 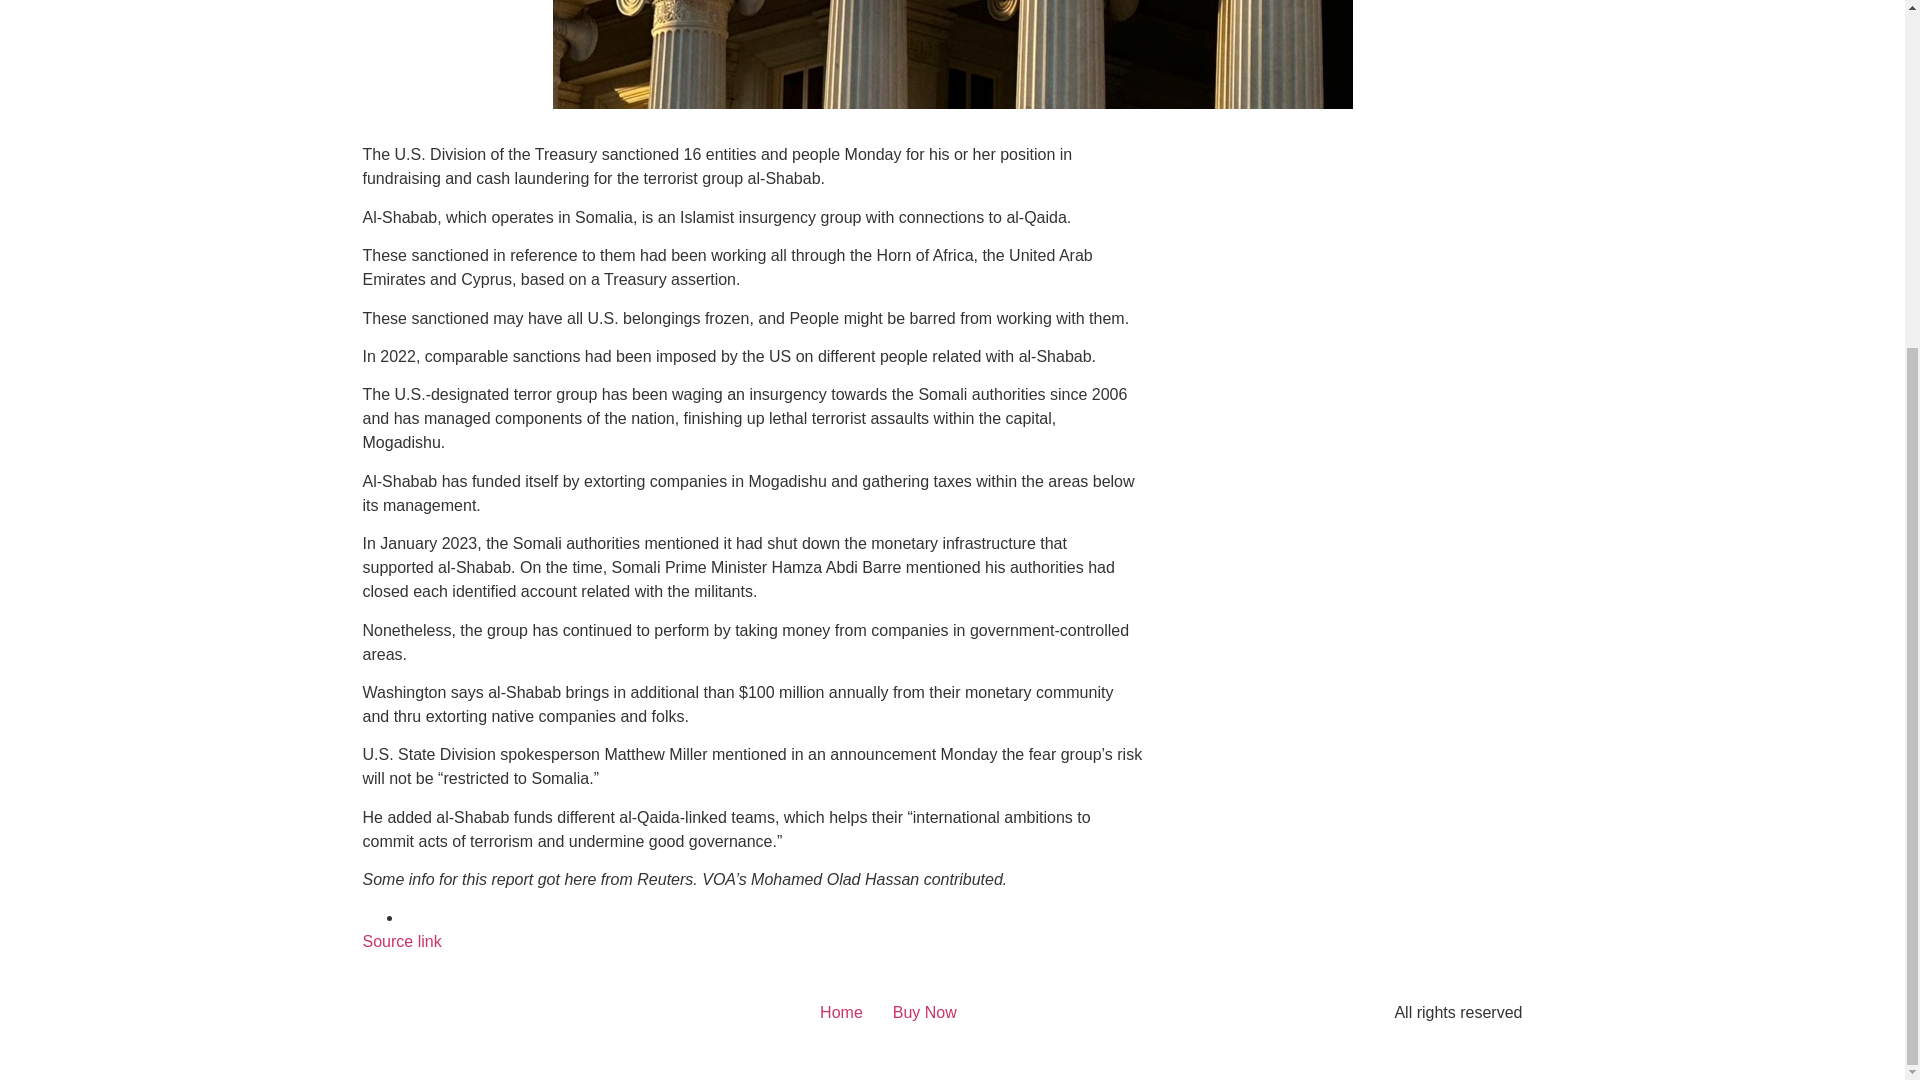 What do you see at coordinates (924, 1012) in the screenshot?
I see `Buy Now` at bounding box center [924, 1012].